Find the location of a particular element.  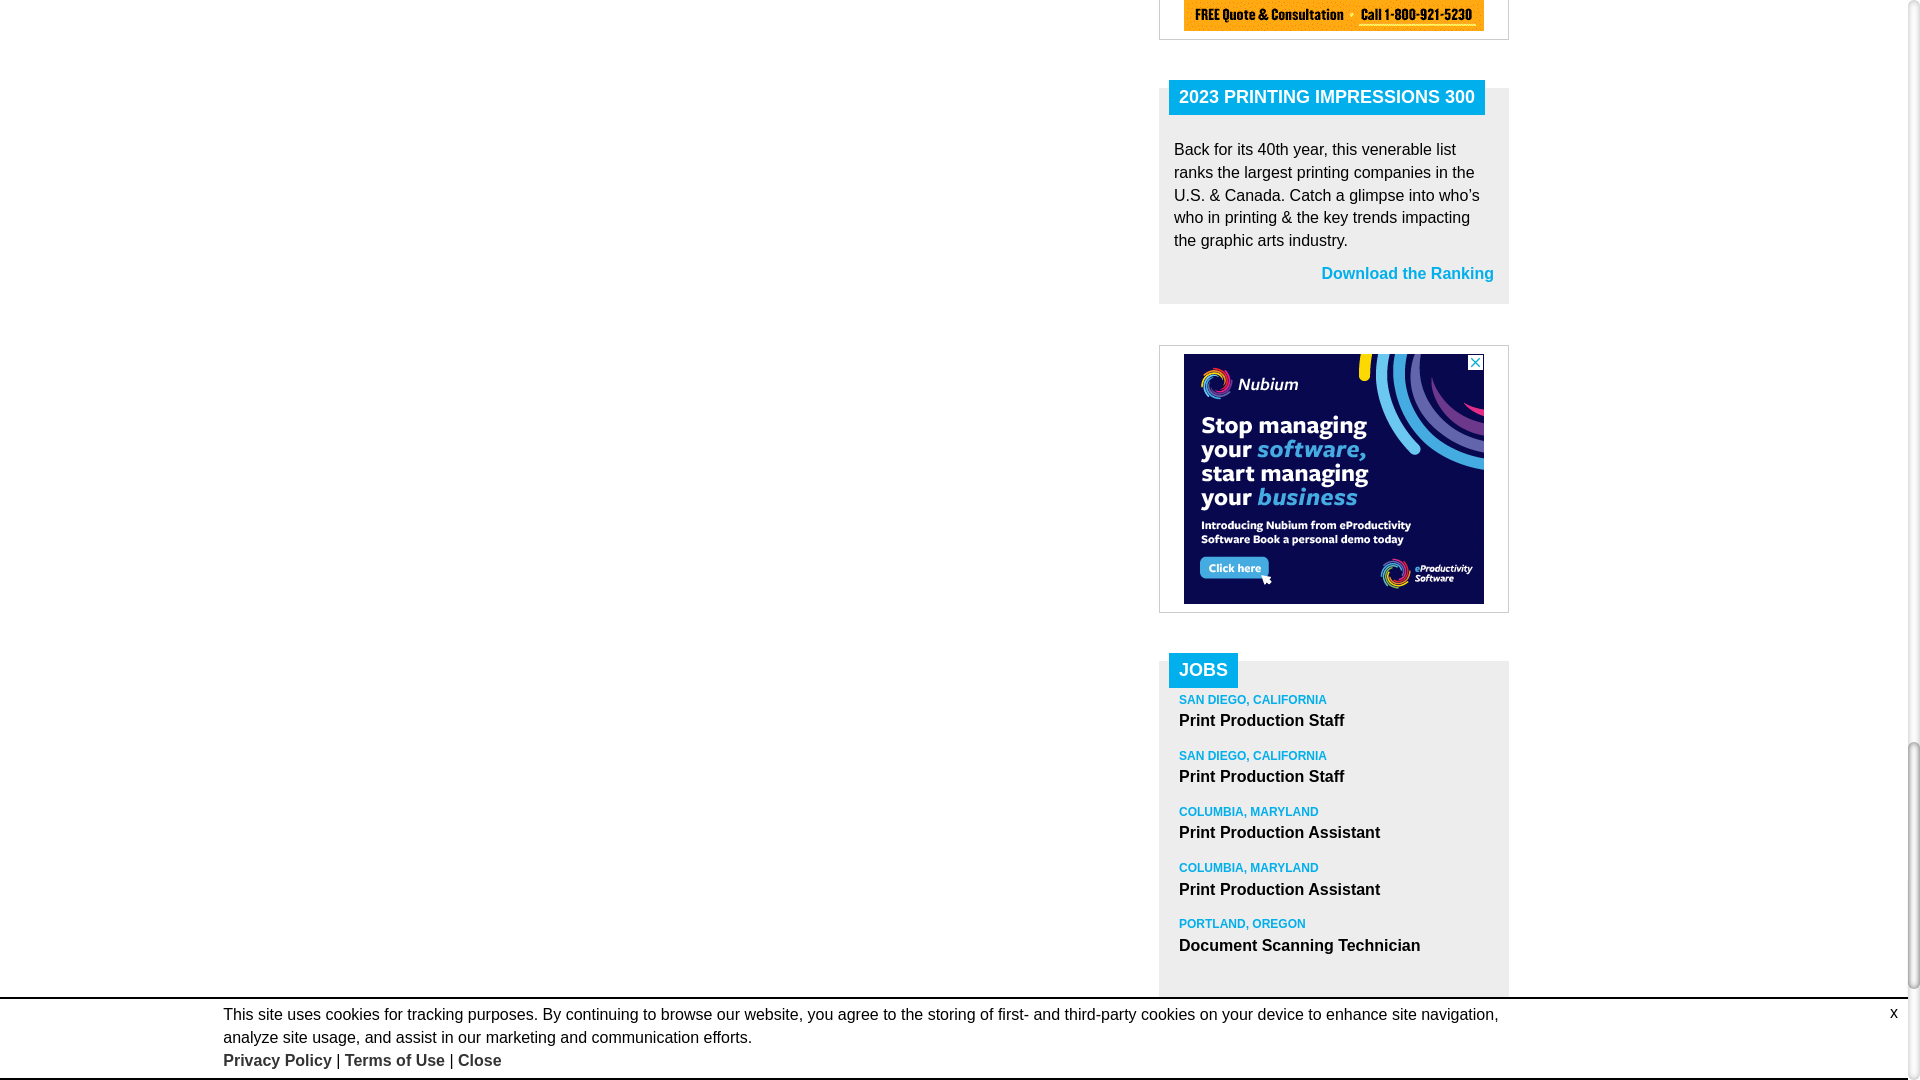

3rd party ad content is located at coordinates (1334, 478).